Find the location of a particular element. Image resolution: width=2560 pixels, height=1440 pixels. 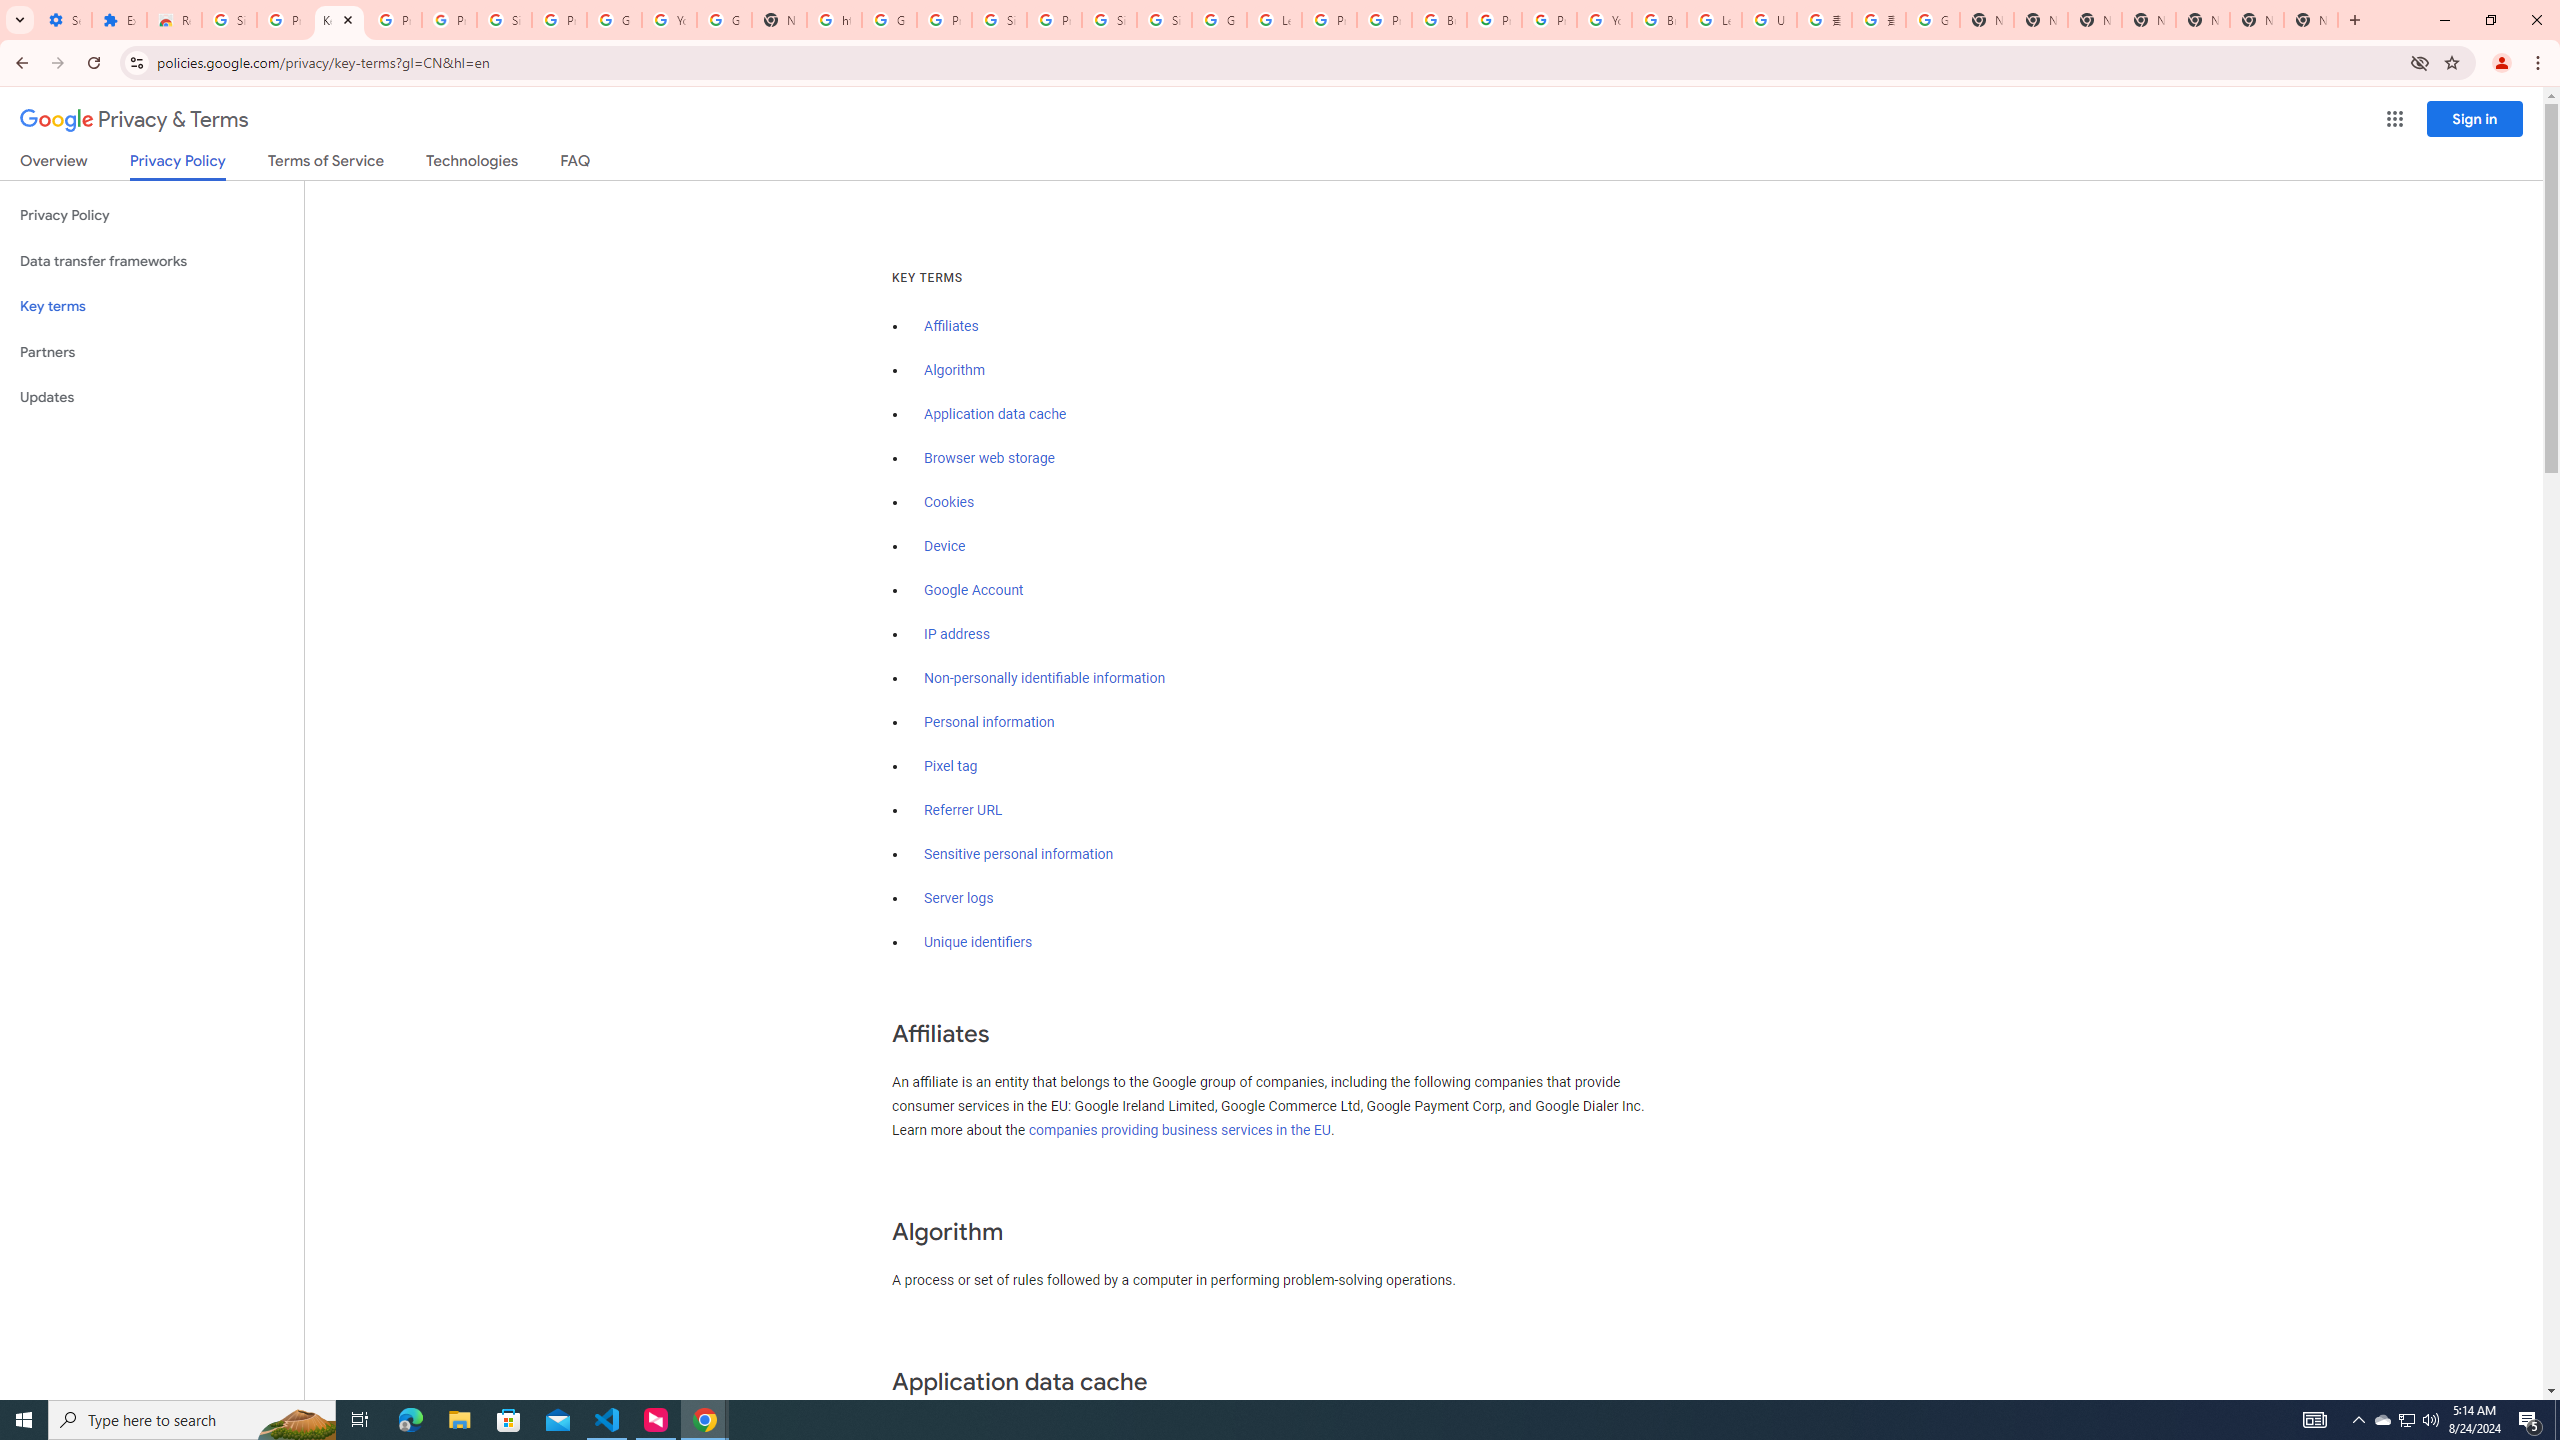

Unique identifiers is located at coordinates (979, 942).